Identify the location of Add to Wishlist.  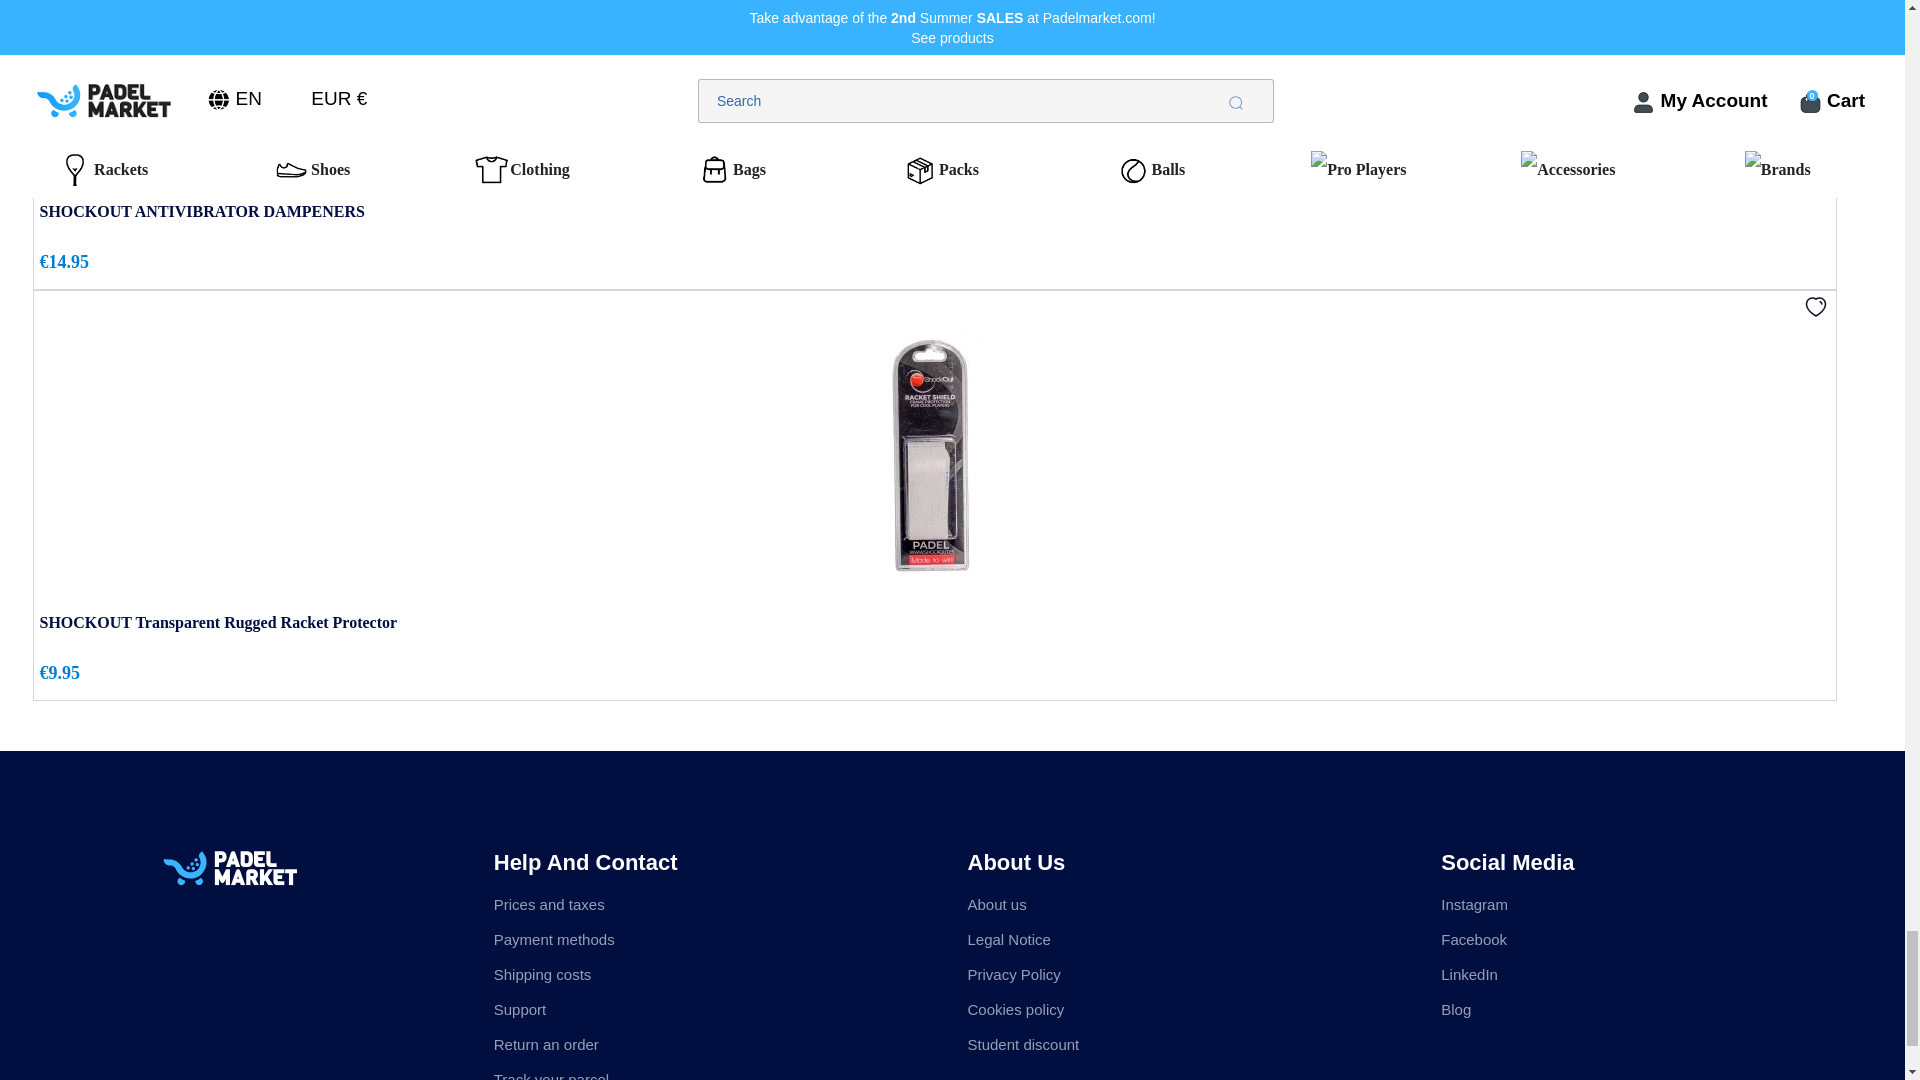
(1816, 306).